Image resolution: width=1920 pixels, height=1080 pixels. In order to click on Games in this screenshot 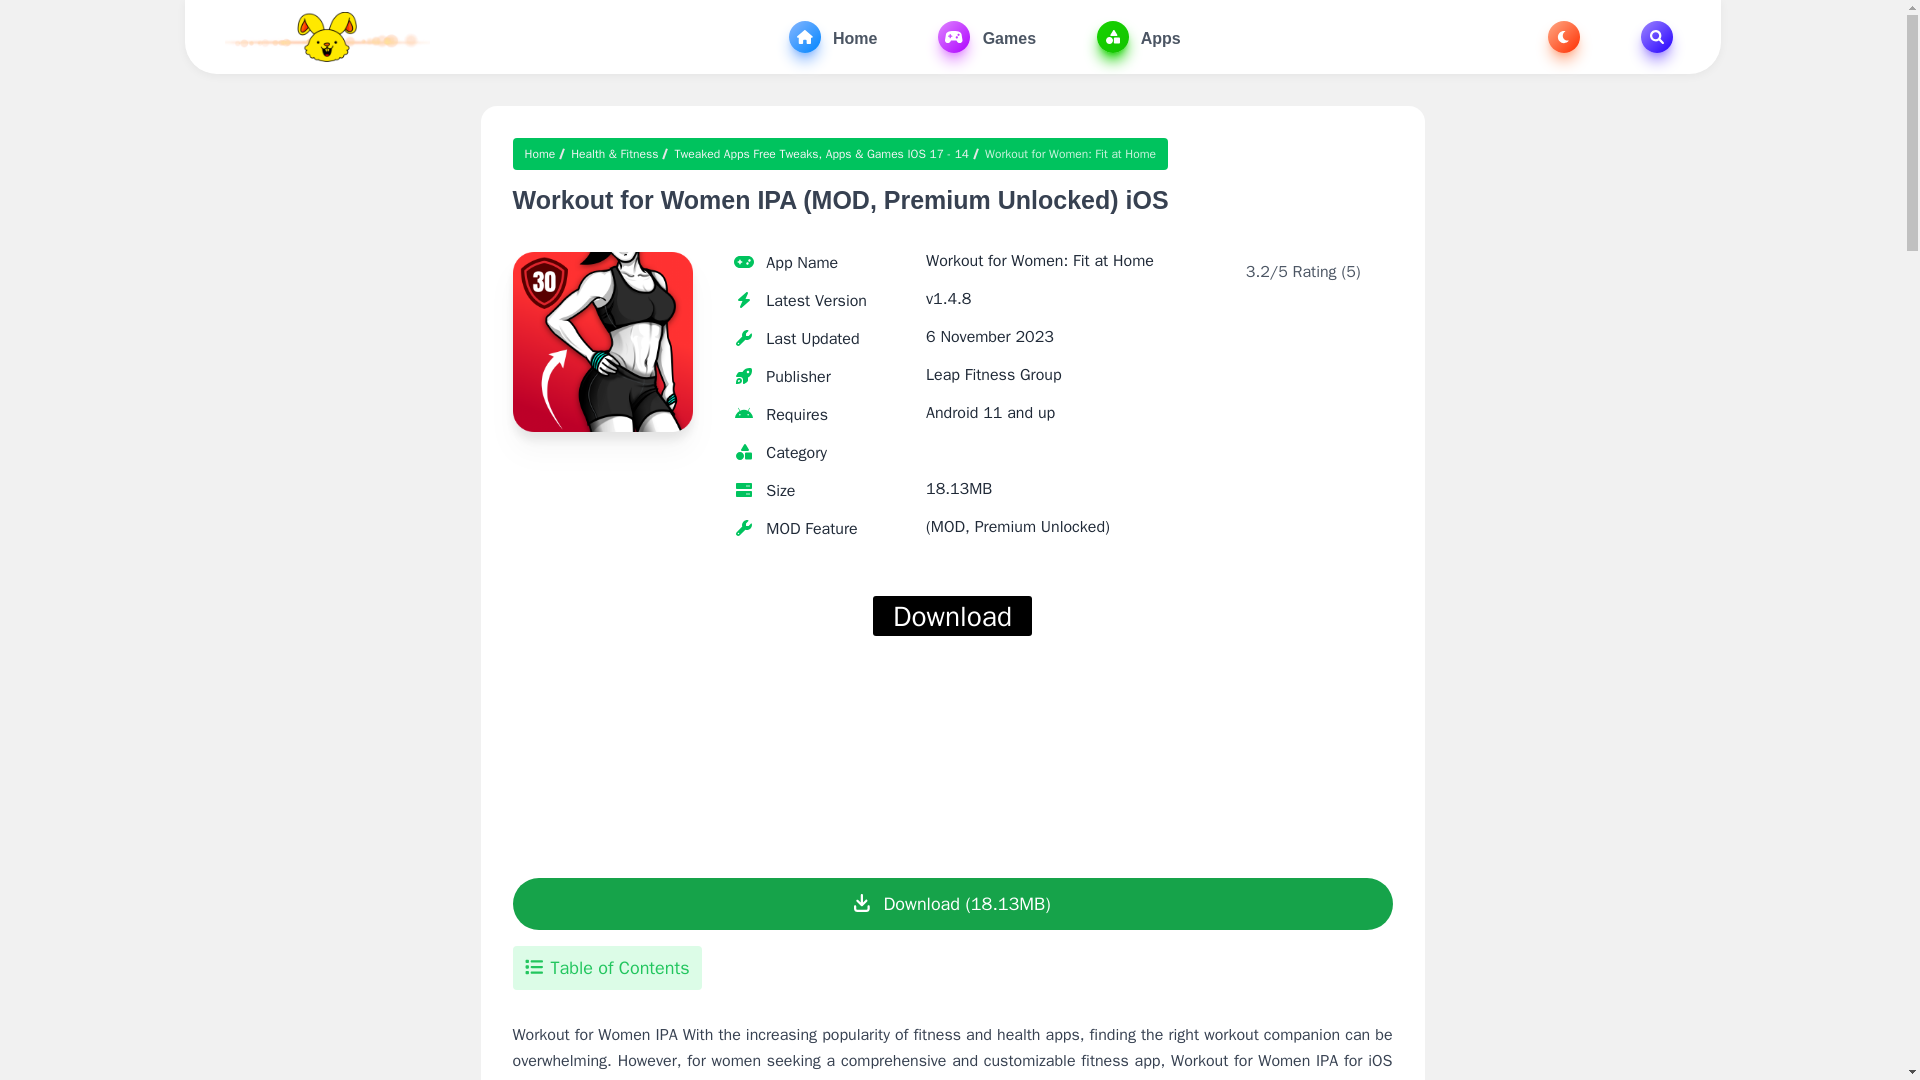, I will do `click(987, 36)`.